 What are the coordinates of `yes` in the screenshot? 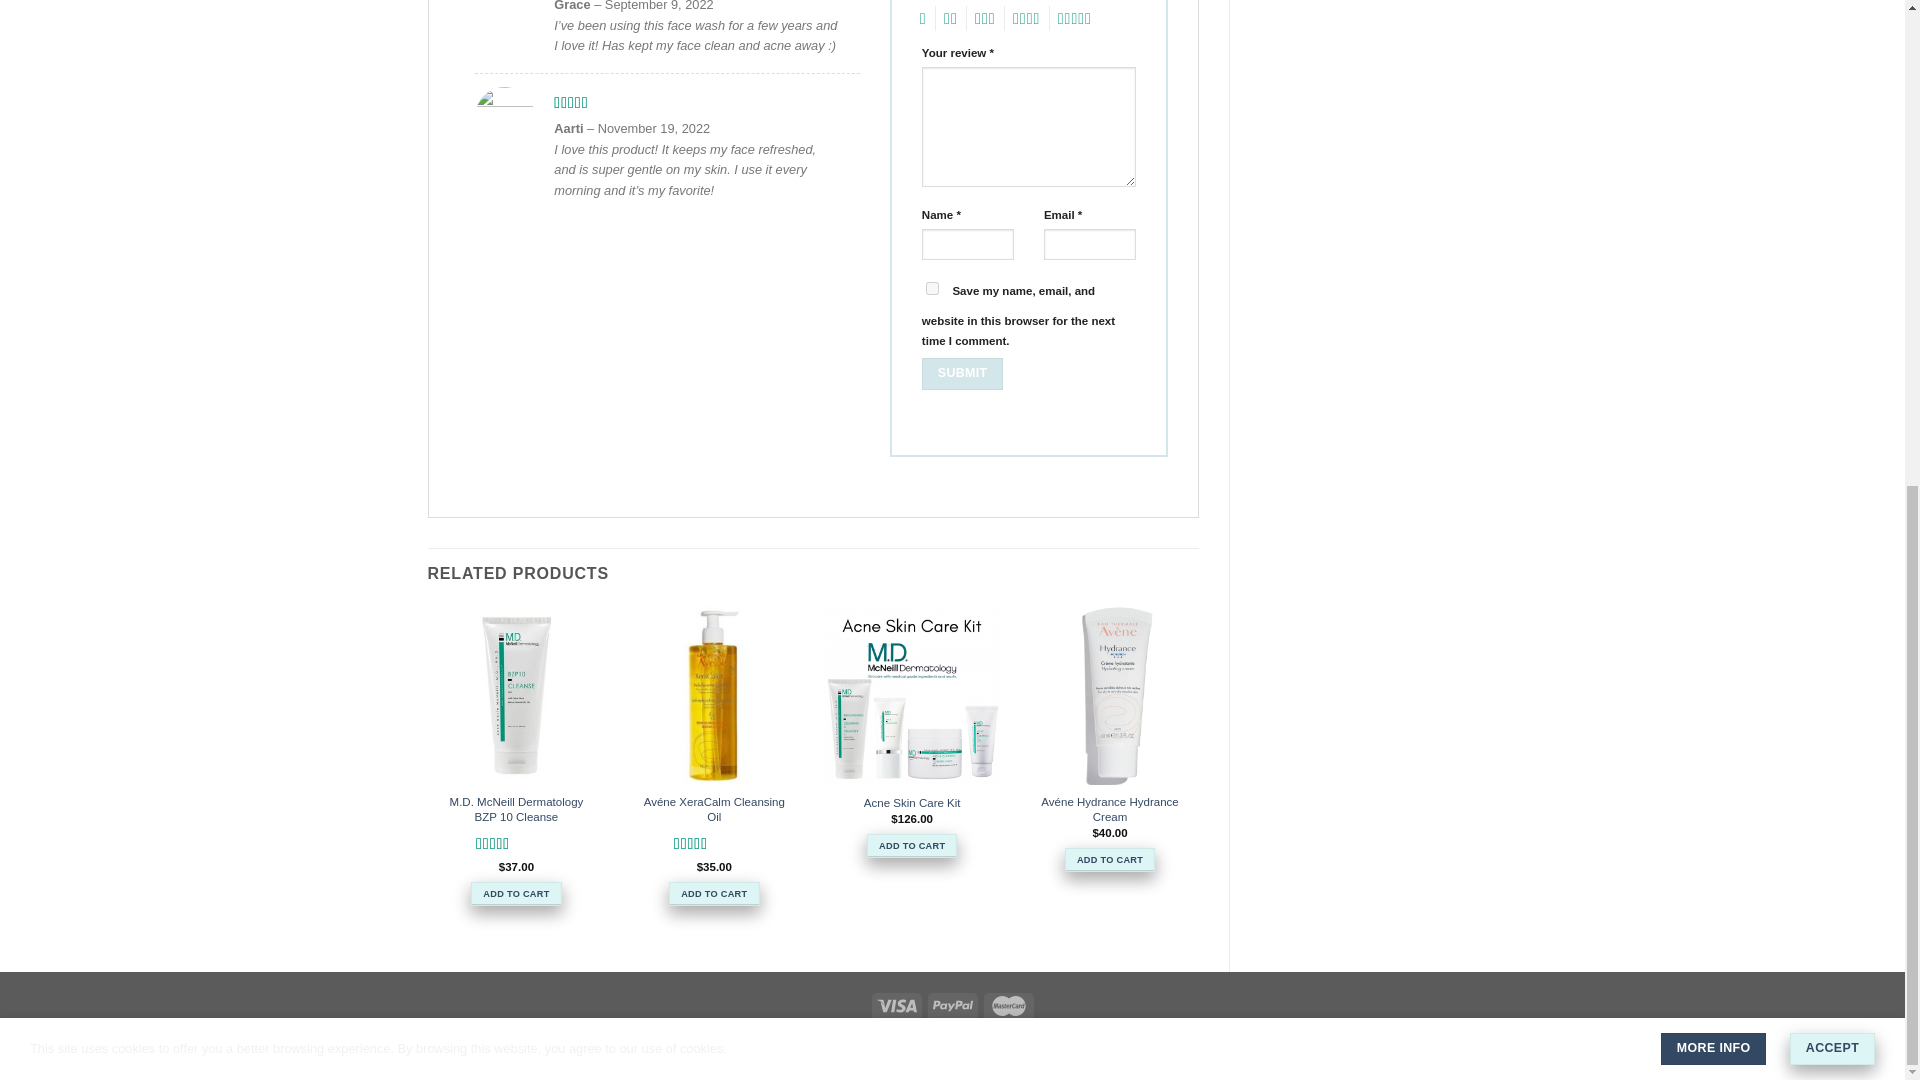 It's located at (932, 288).